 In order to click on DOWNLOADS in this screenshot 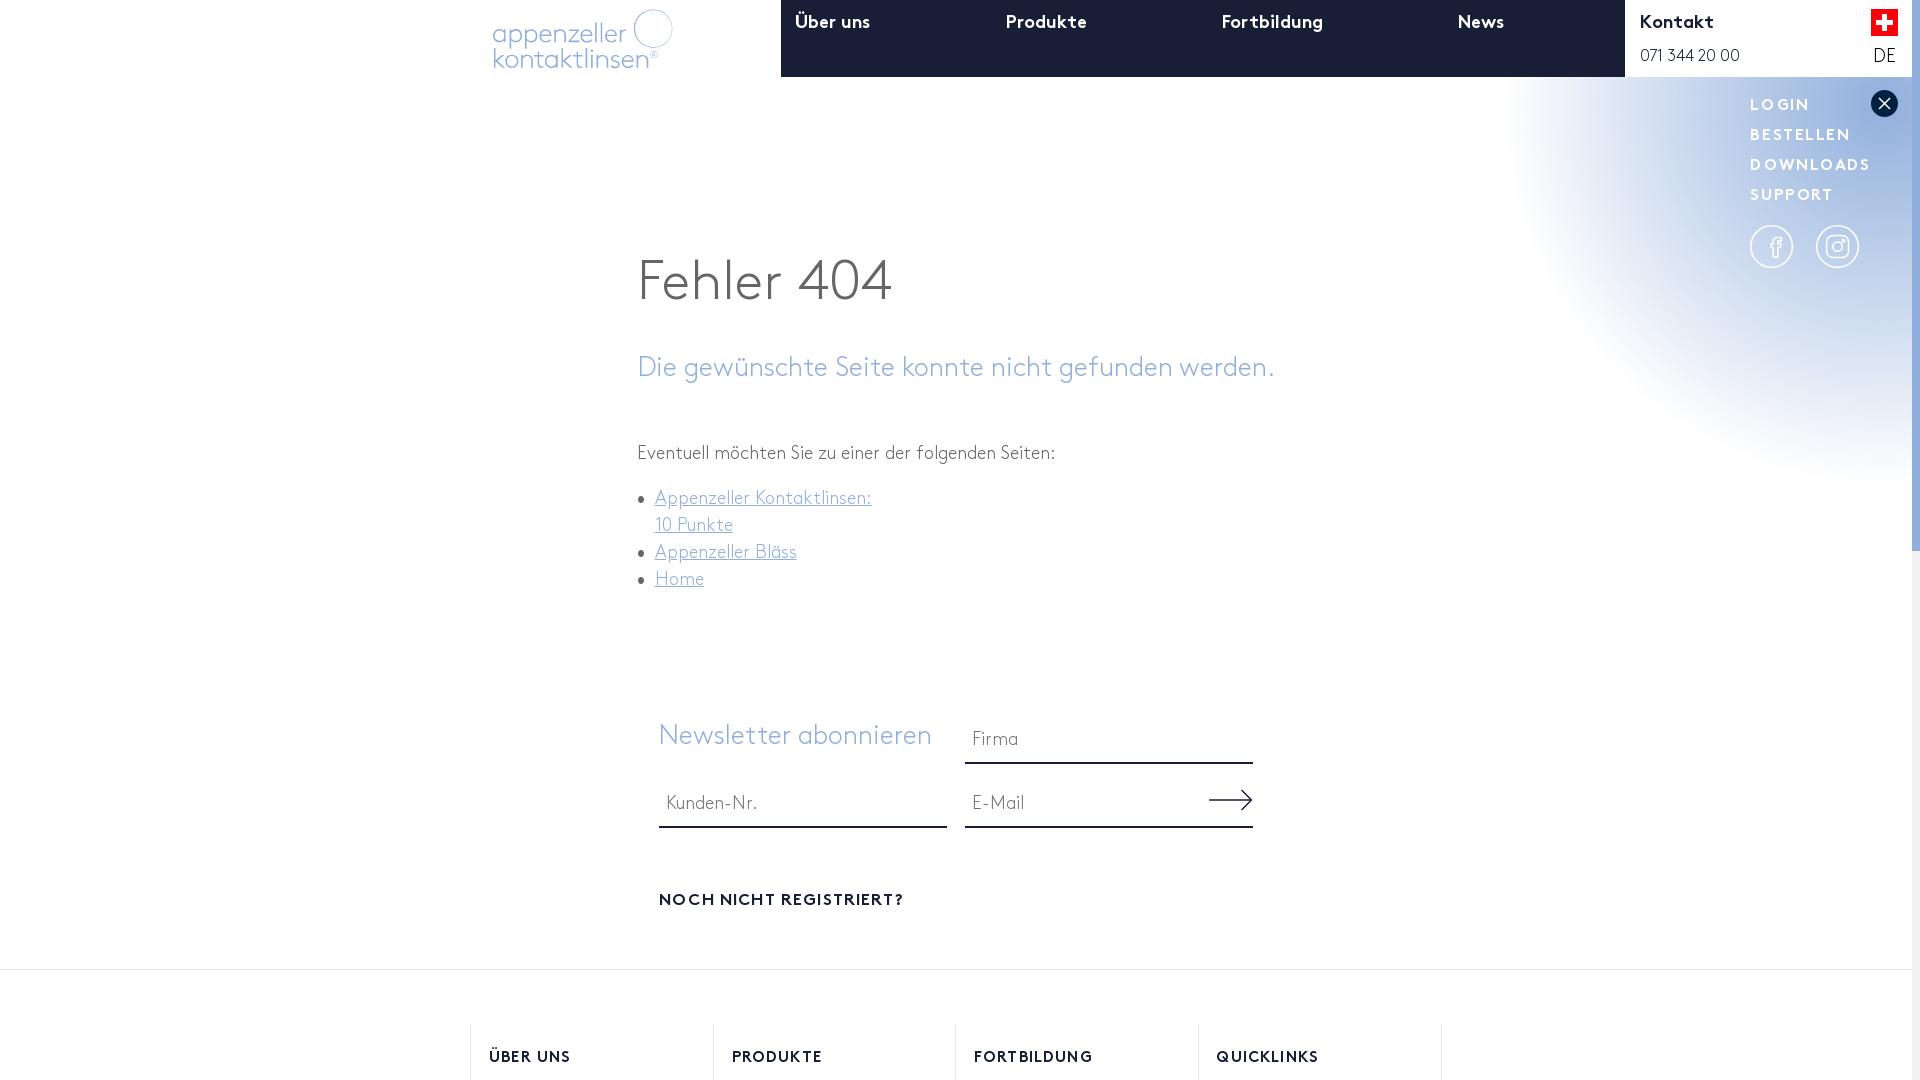, I will do `click(1810, 164)`.